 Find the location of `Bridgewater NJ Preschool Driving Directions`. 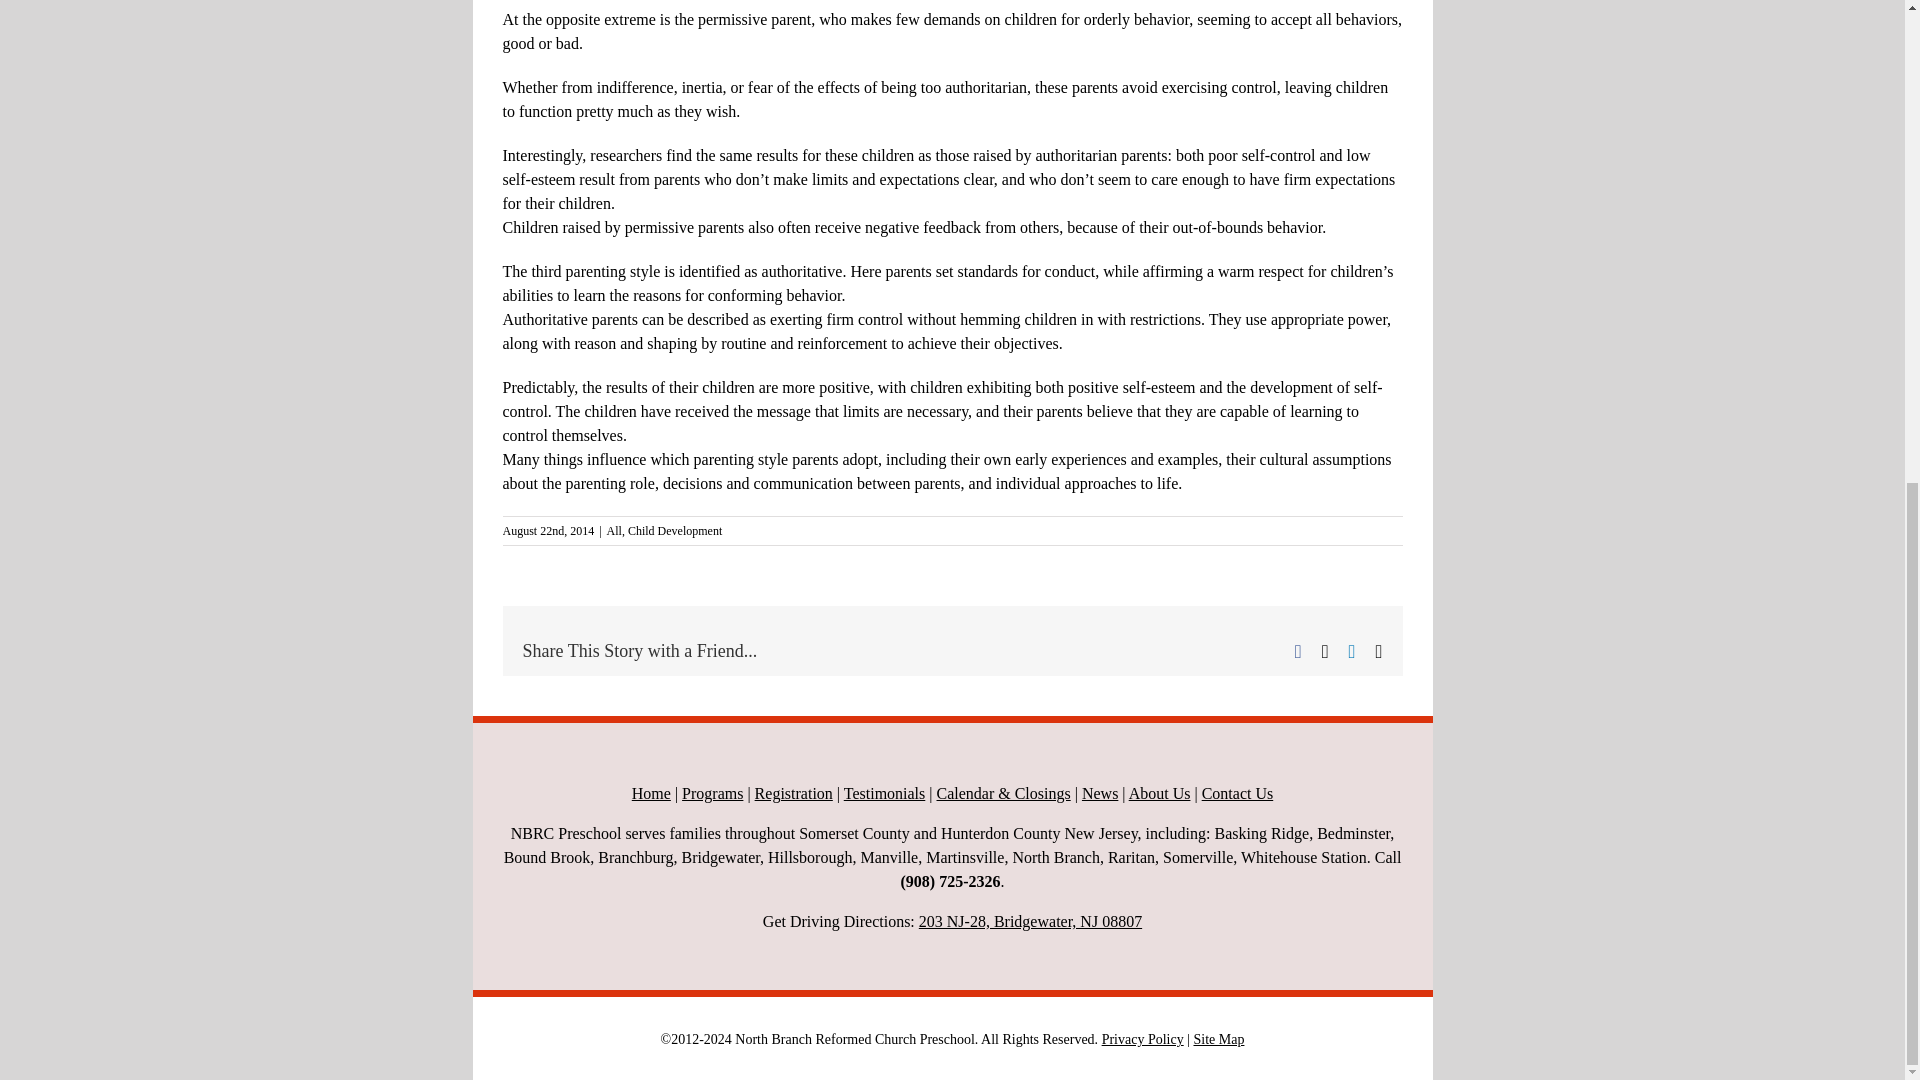

Bridgewater NJ Preschool Driving Directions is located at coordinates (1030, 920).